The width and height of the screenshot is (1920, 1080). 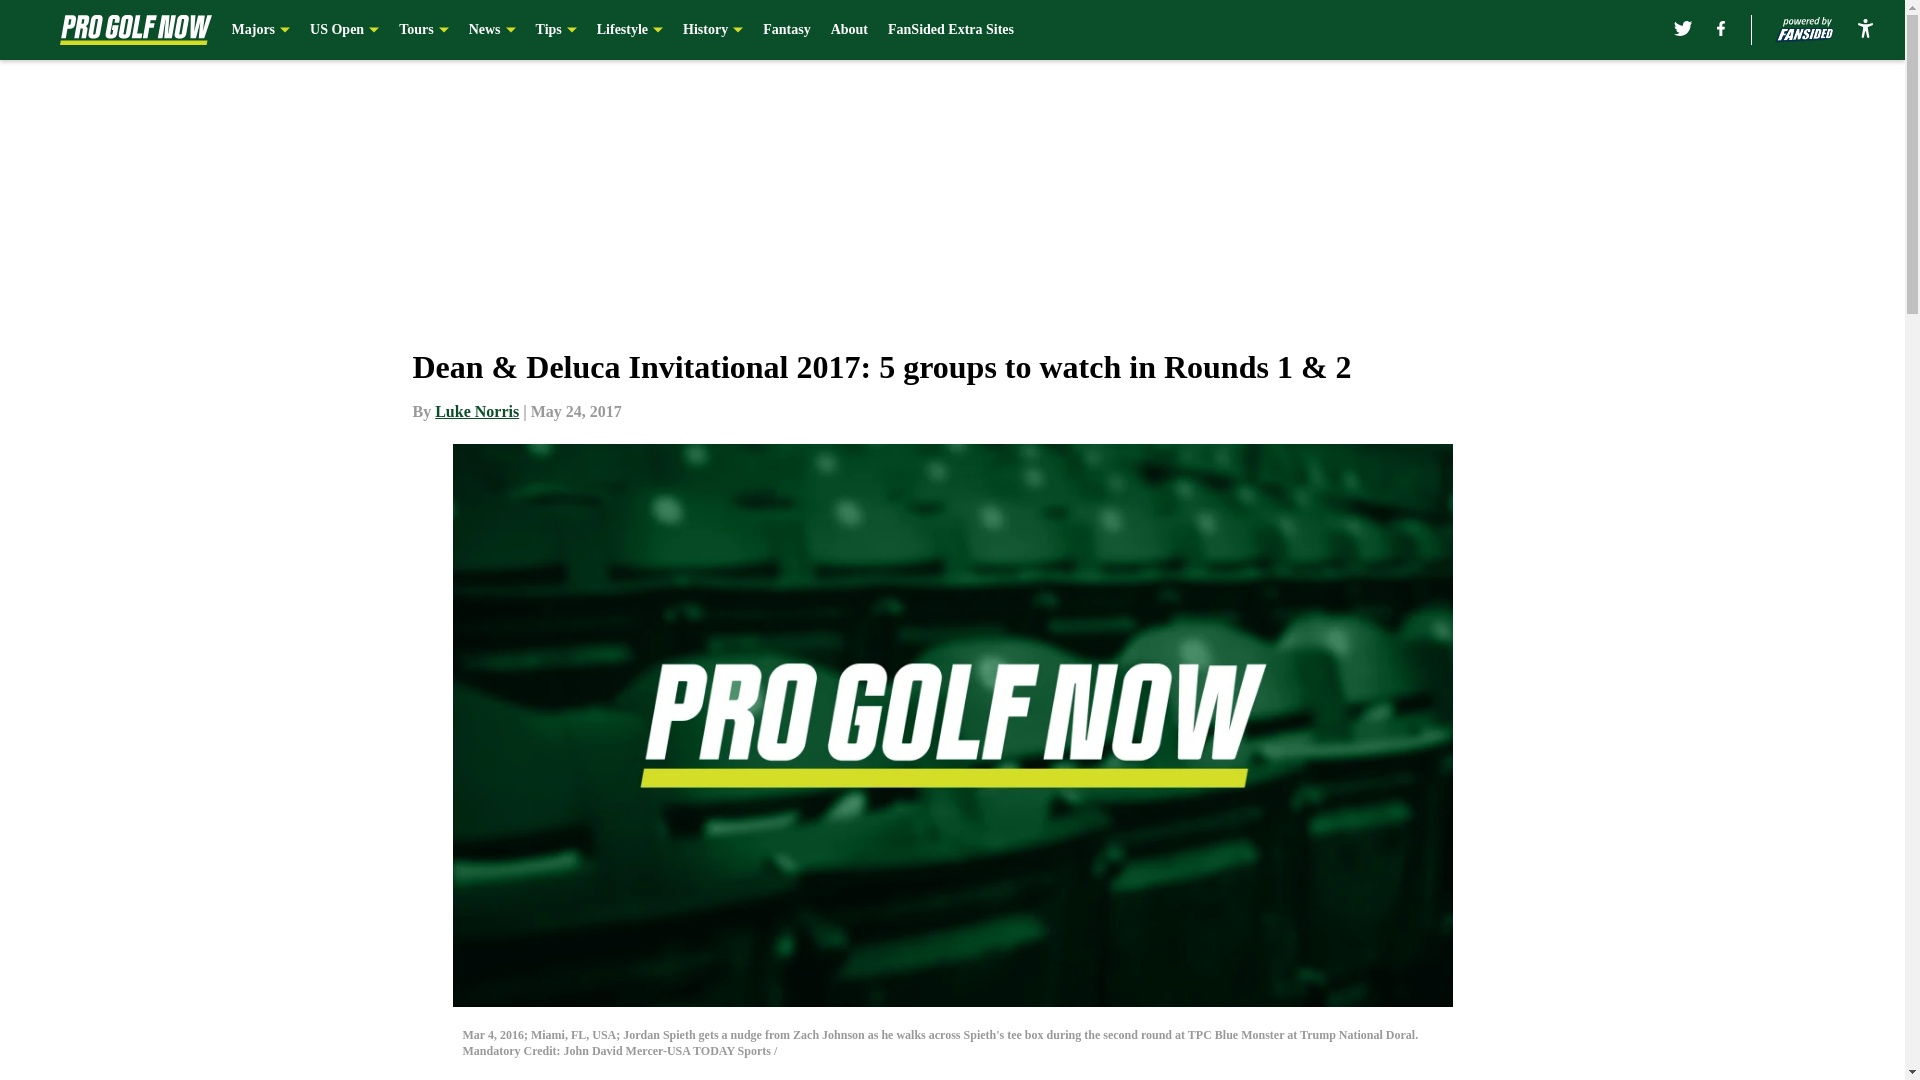 I want to click on FanSided Extra Sites, so click(x=950, y=30).